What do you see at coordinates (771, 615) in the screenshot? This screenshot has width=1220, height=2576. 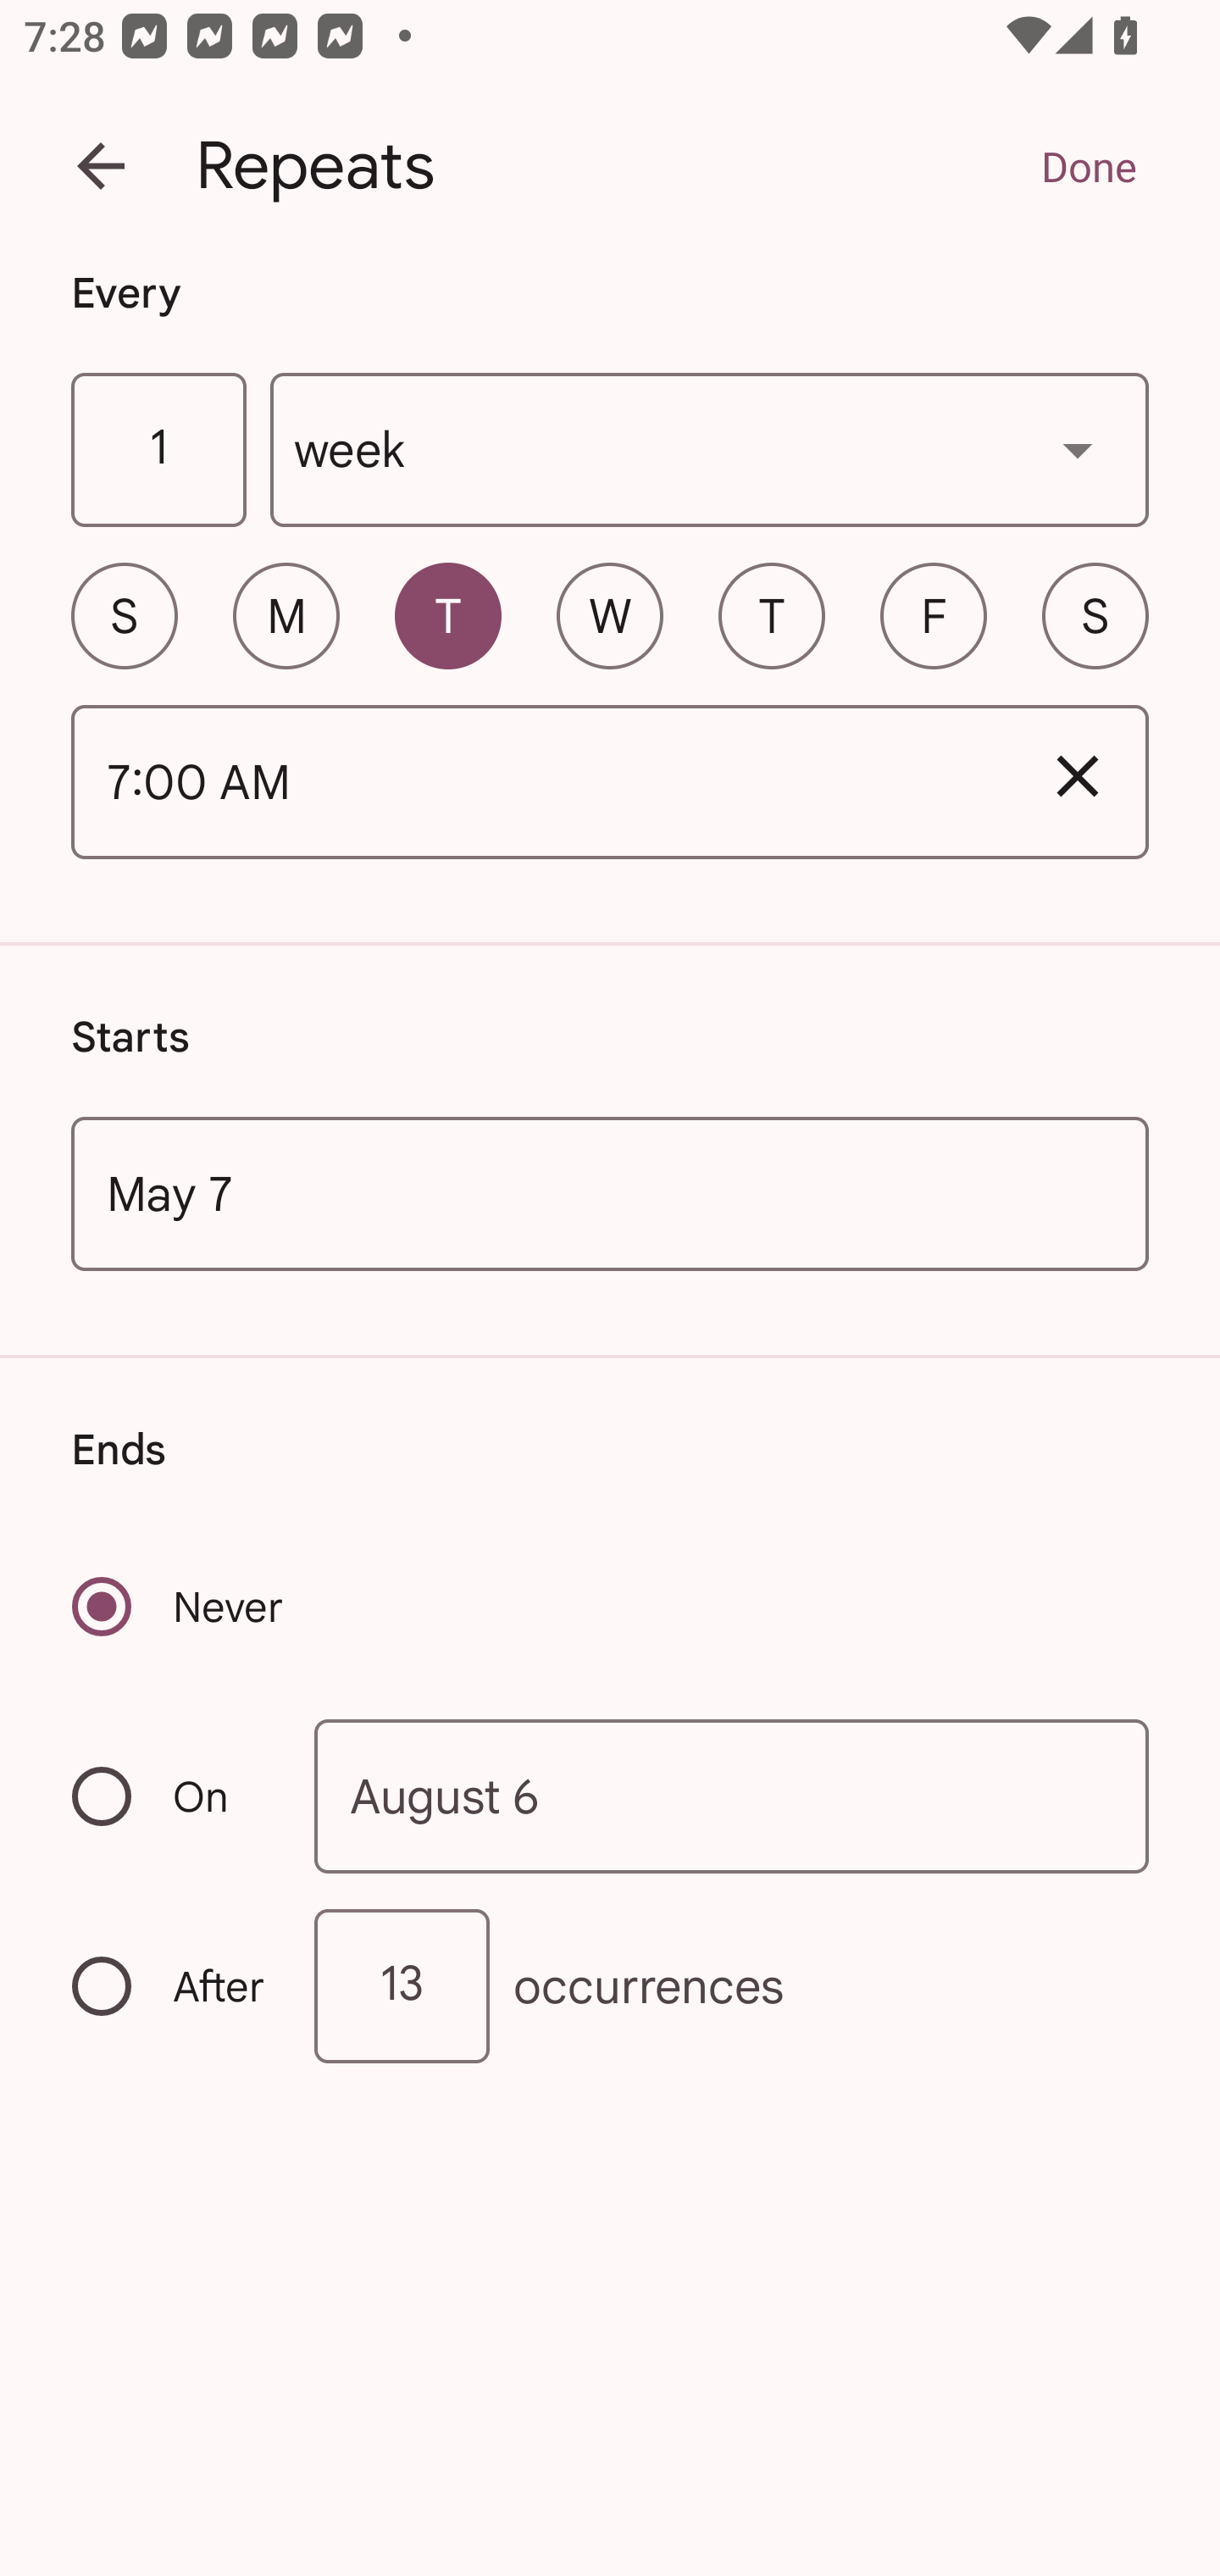 I see `T Thursday` at bounding box center [771, 615].